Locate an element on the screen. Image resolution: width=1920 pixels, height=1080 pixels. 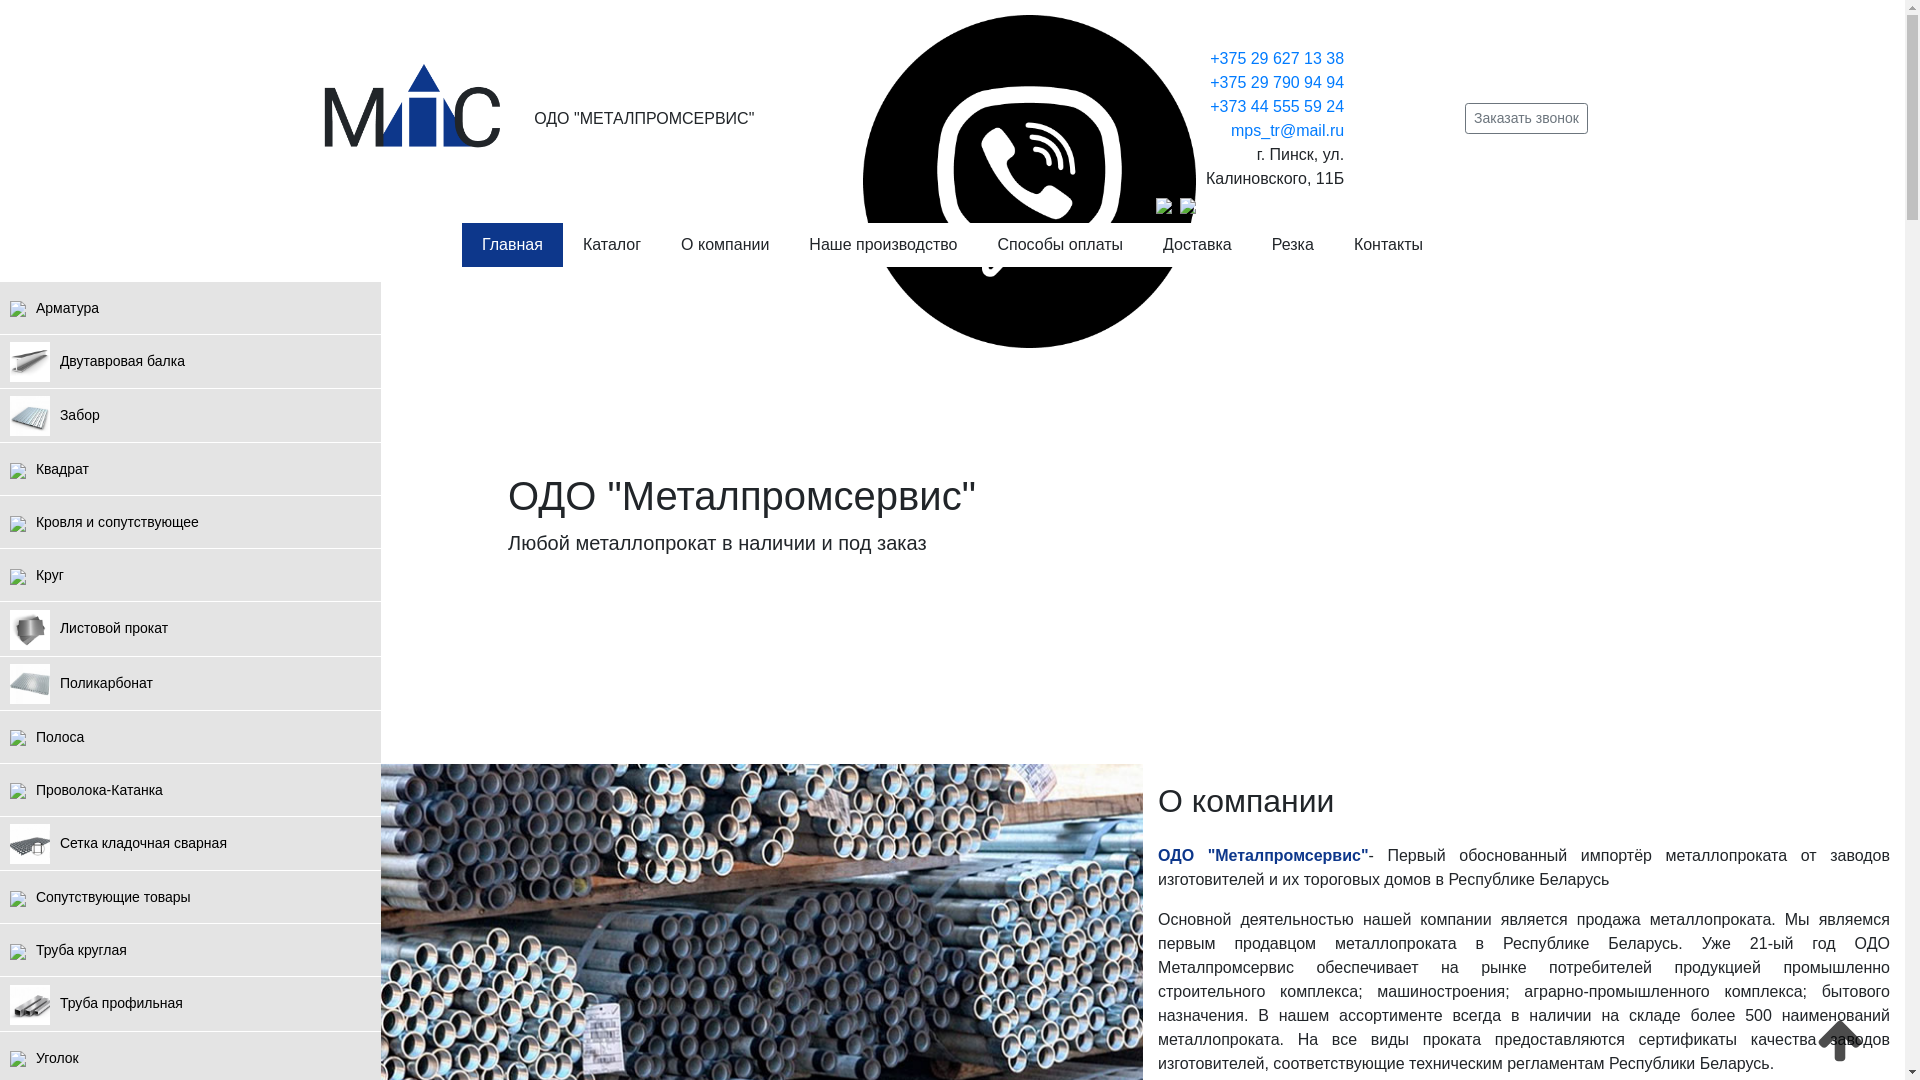
mps_tr@mail.ru is located at coordinates (1288, 130).